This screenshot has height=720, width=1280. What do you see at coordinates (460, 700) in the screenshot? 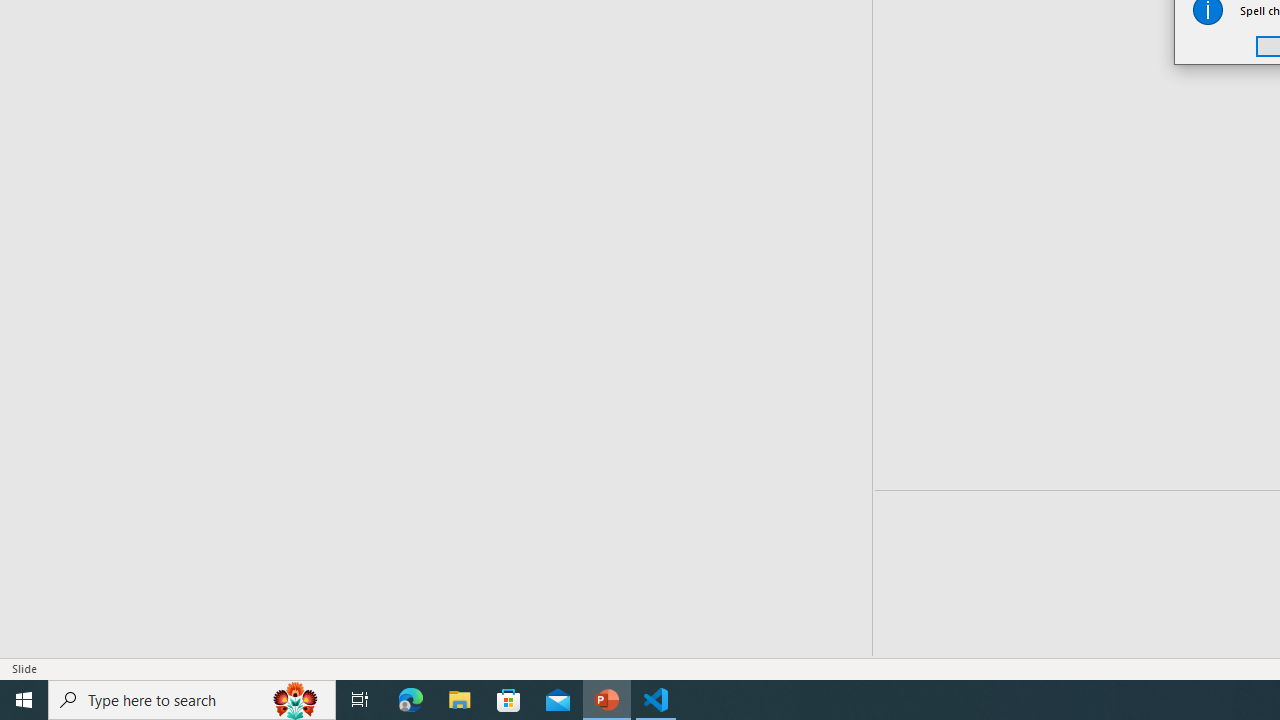
I see `File Explorer` at bounding box center [460, 700].